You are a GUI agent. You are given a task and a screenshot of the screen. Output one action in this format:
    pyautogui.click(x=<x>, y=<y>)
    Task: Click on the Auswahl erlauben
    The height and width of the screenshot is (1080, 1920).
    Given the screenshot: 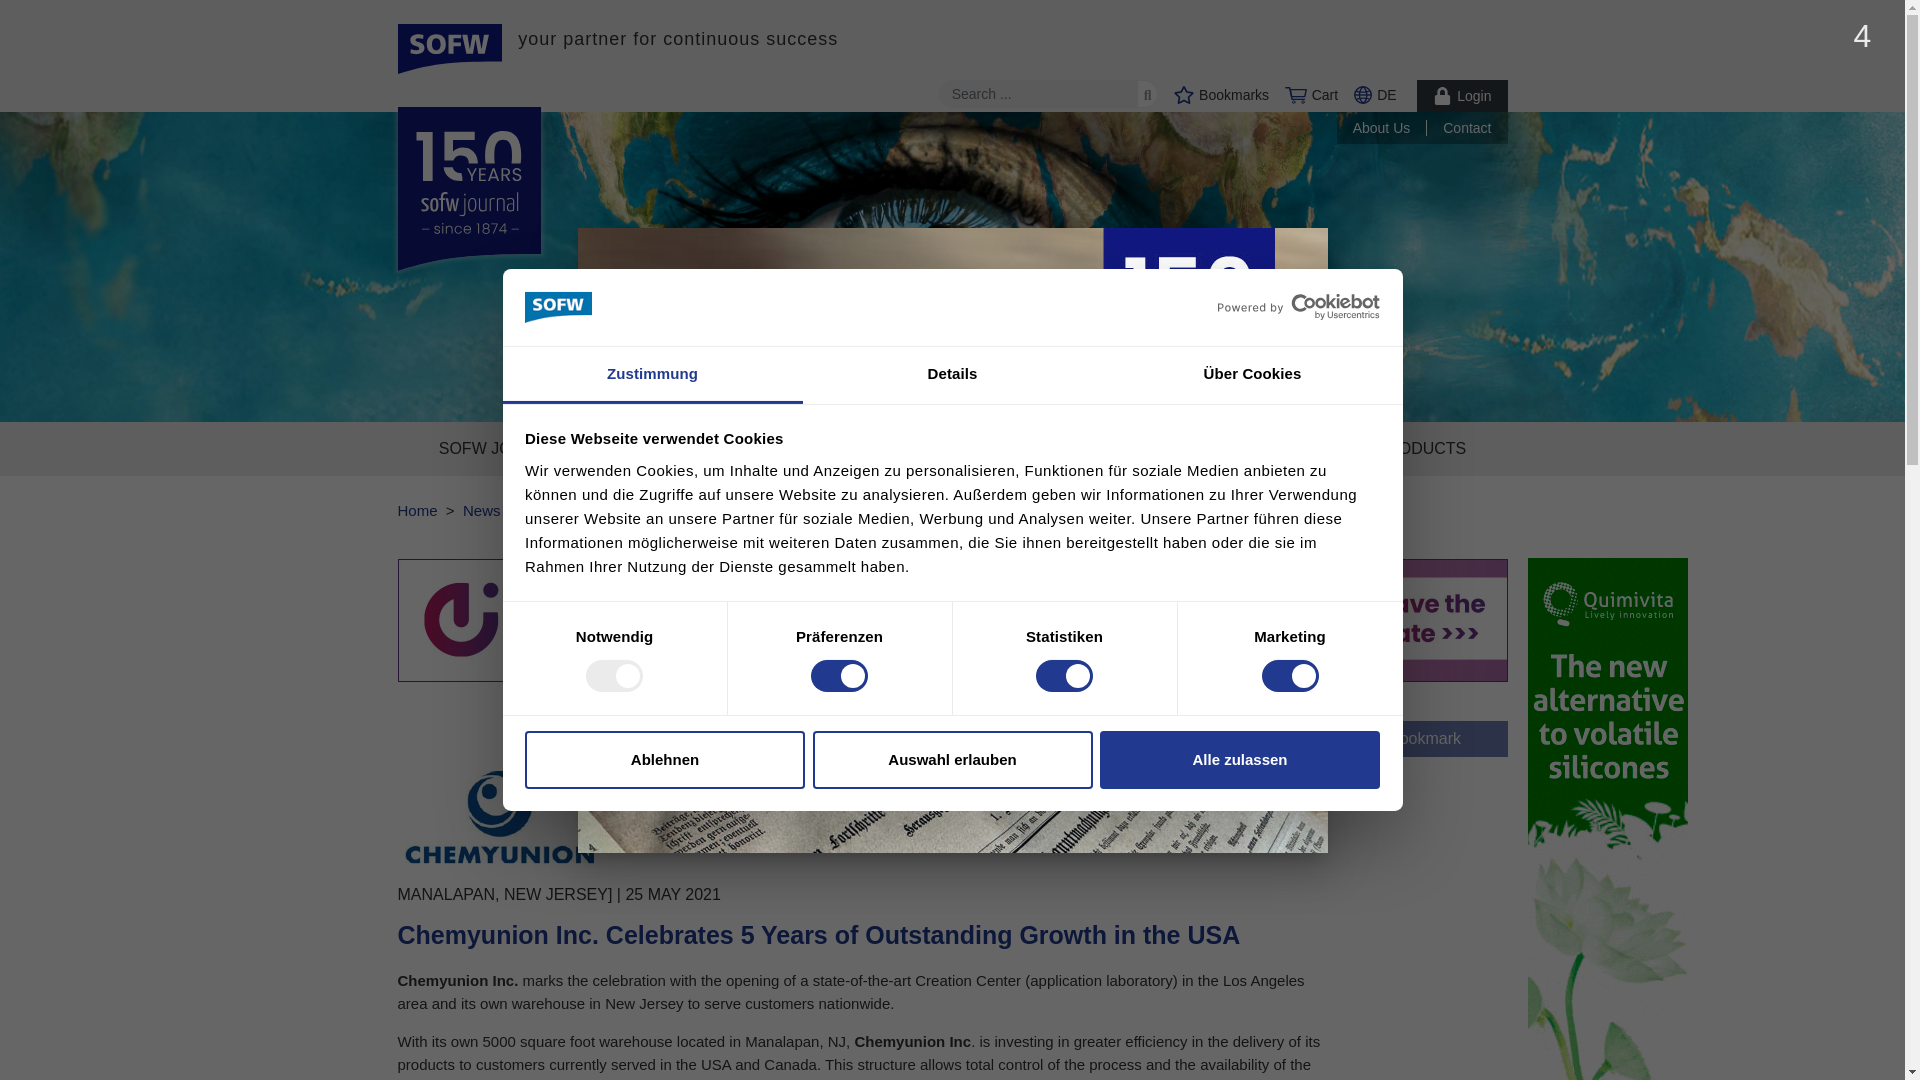 What is the action you would take?
    pyautogui.click(x=952, y=760)
    